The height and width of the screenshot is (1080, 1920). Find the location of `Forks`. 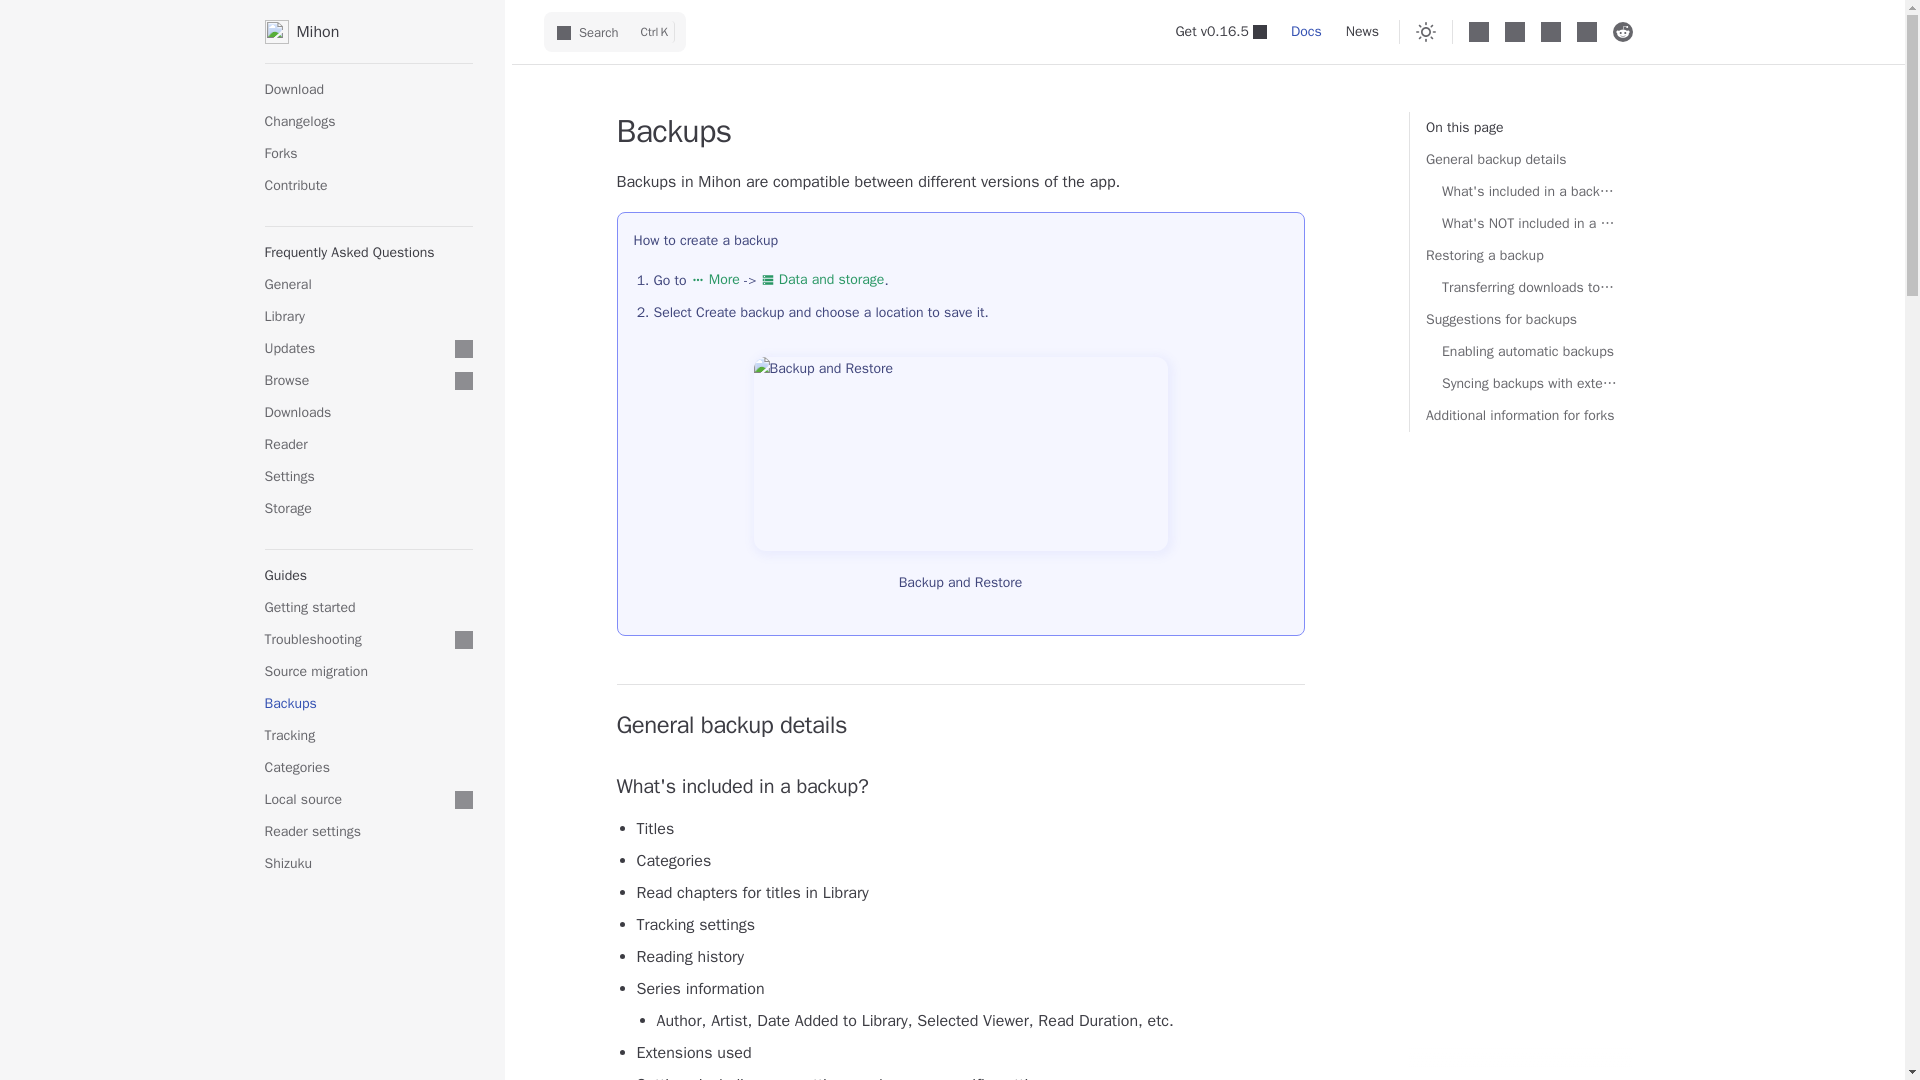

Forks is located at coordinates (368, 154).